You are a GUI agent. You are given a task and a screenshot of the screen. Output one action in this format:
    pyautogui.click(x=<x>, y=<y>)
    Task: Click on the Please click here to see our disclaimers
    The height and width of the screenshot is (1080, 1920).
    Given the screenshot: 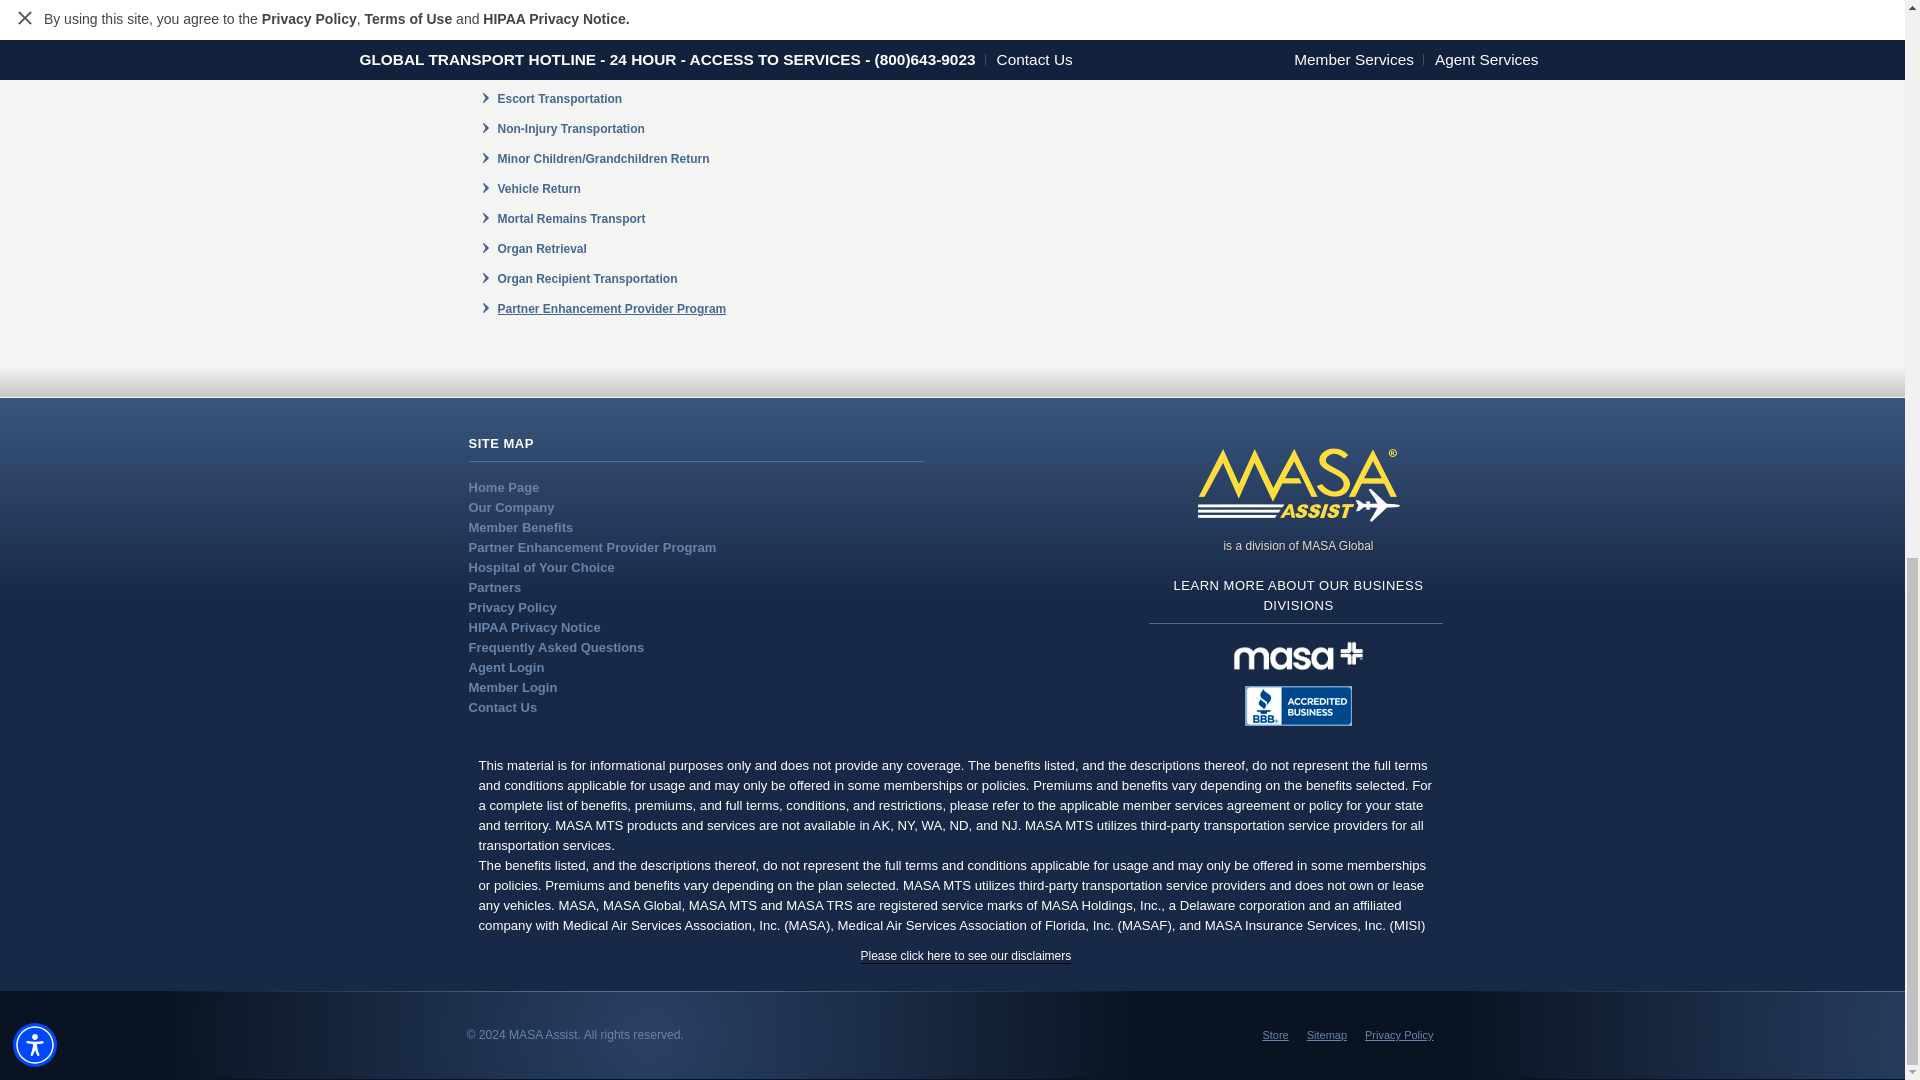 What is the action you would take?
    pyautogui.click(x=966, y=956)
    